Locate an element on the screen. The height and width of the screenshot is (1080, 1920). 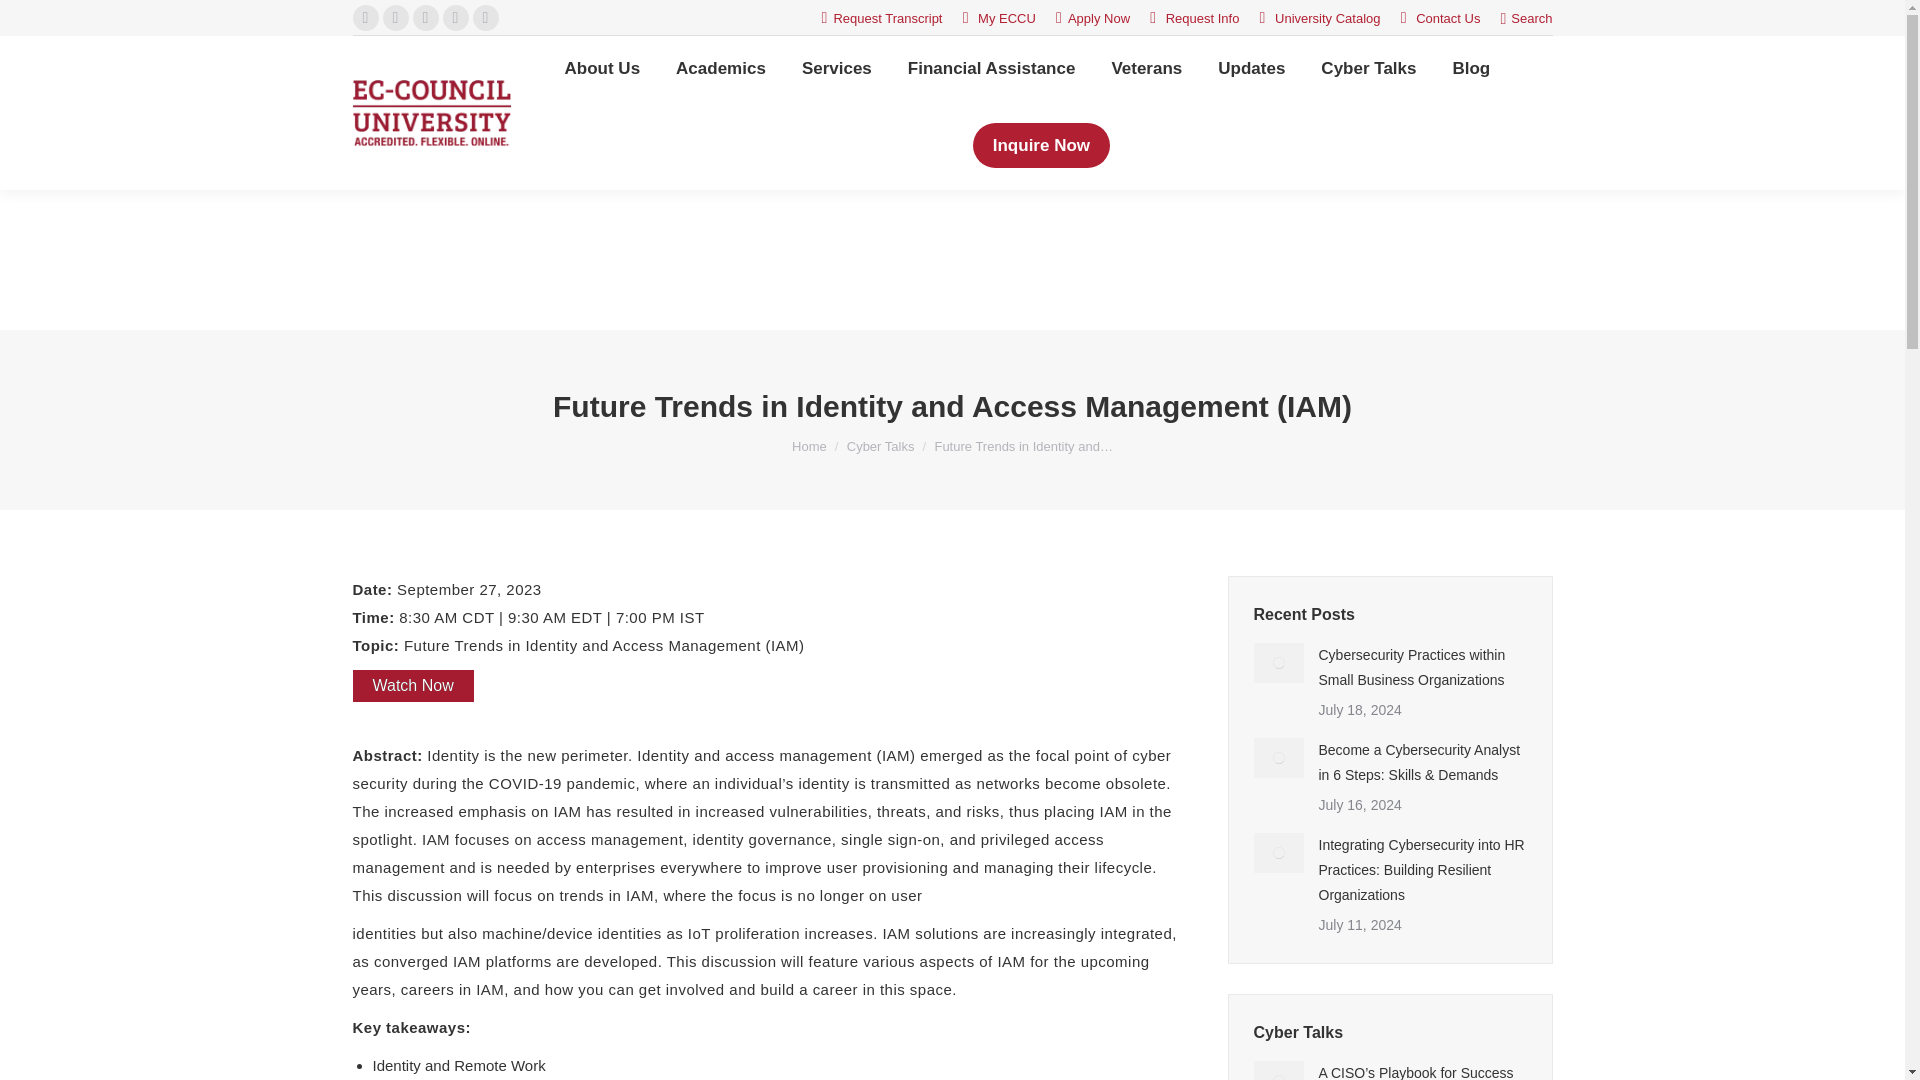
My ECCU is located at coordinates (1000, 18).